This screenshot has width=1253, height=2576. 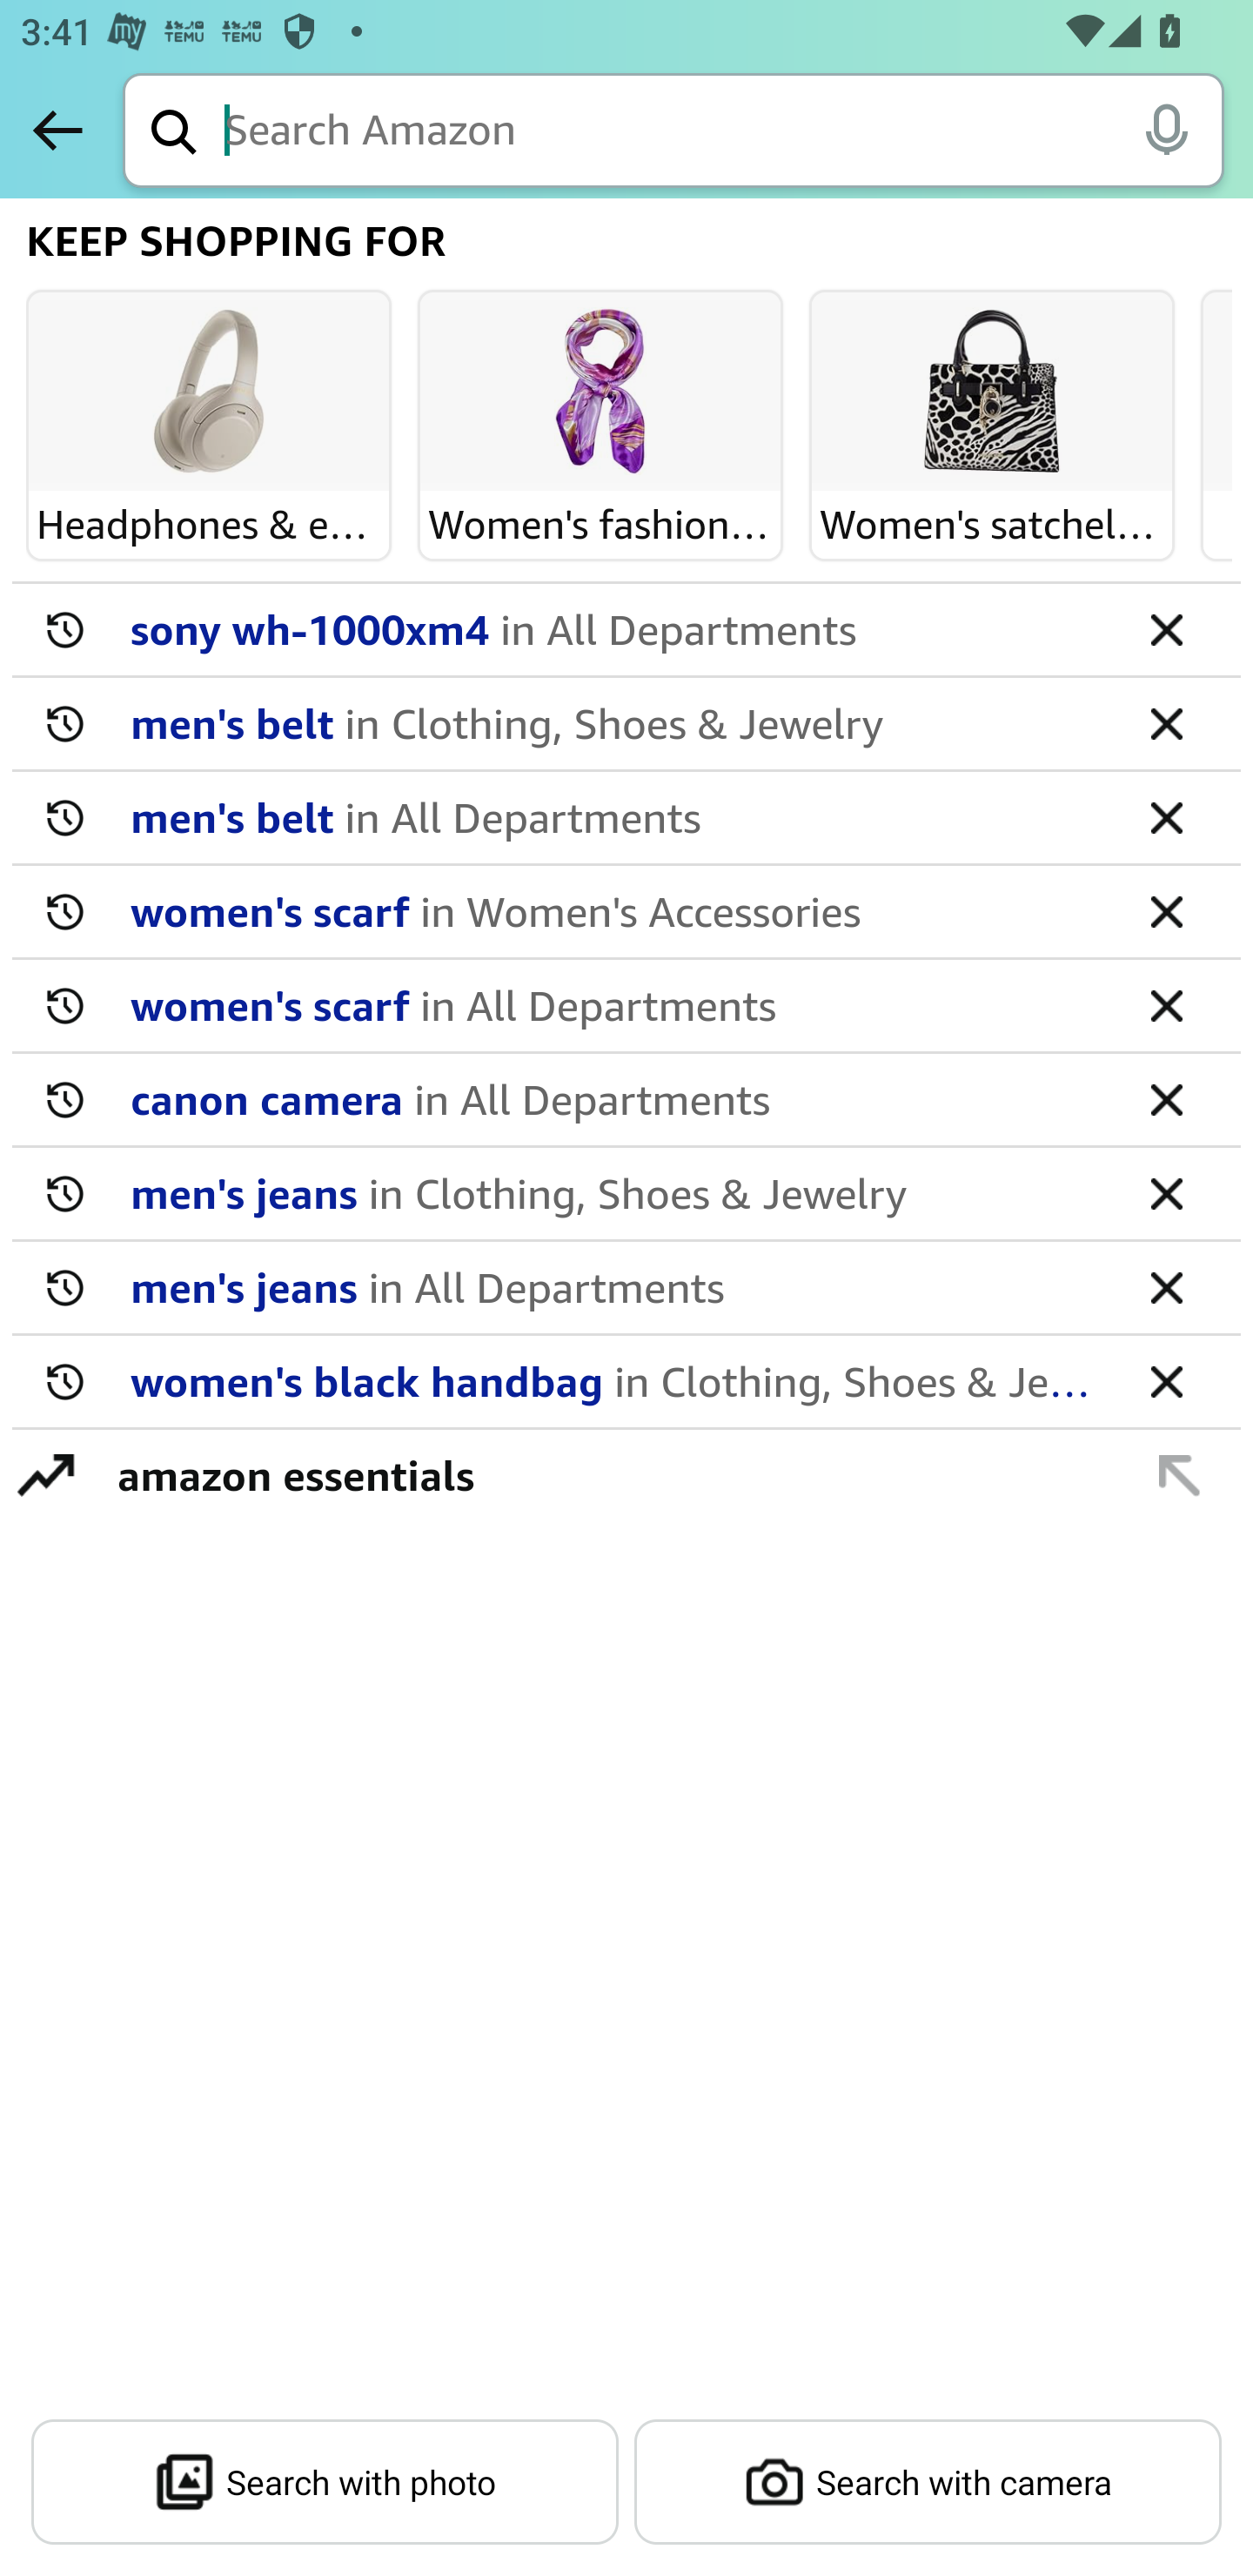 I want to click on Women's satchel handbags, so click(x=992, y=392).